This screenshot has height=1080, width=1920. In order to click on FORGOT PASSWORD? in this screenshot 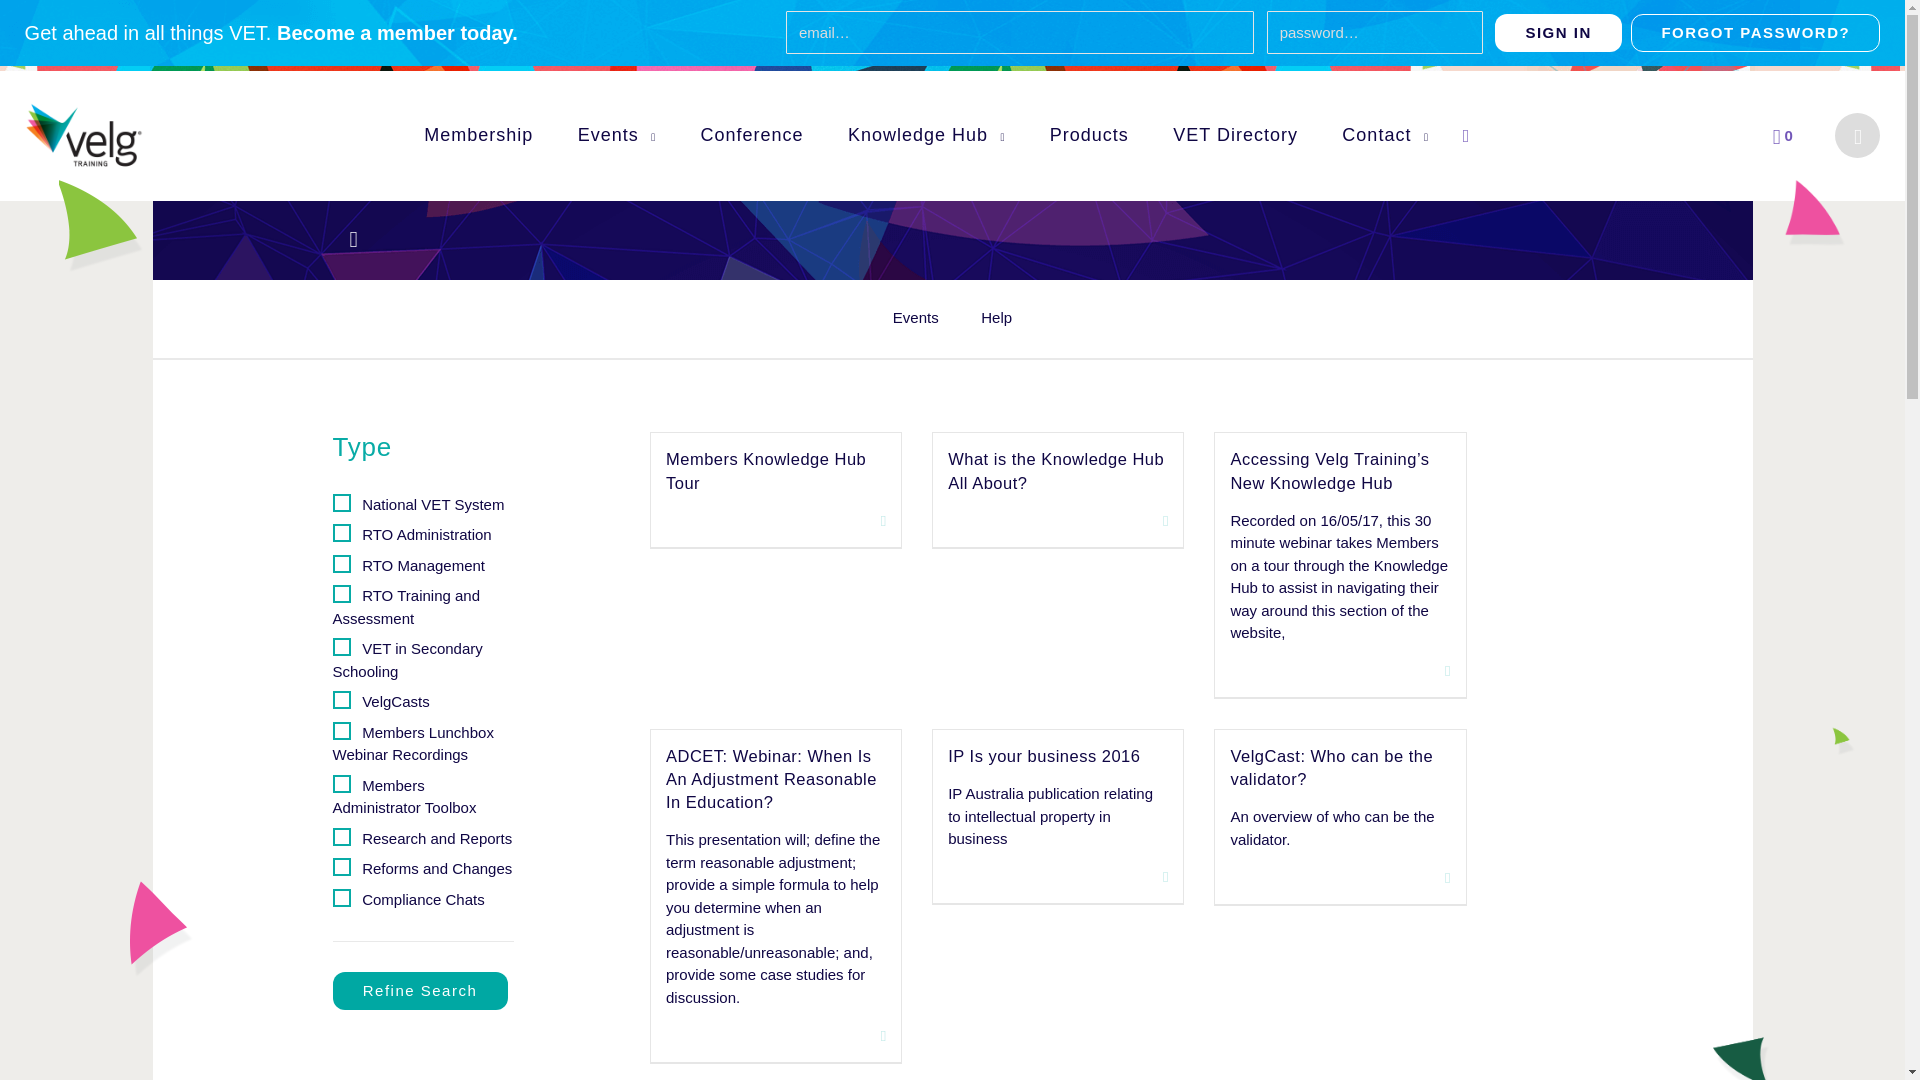, I will do `click(1754, 32)`.